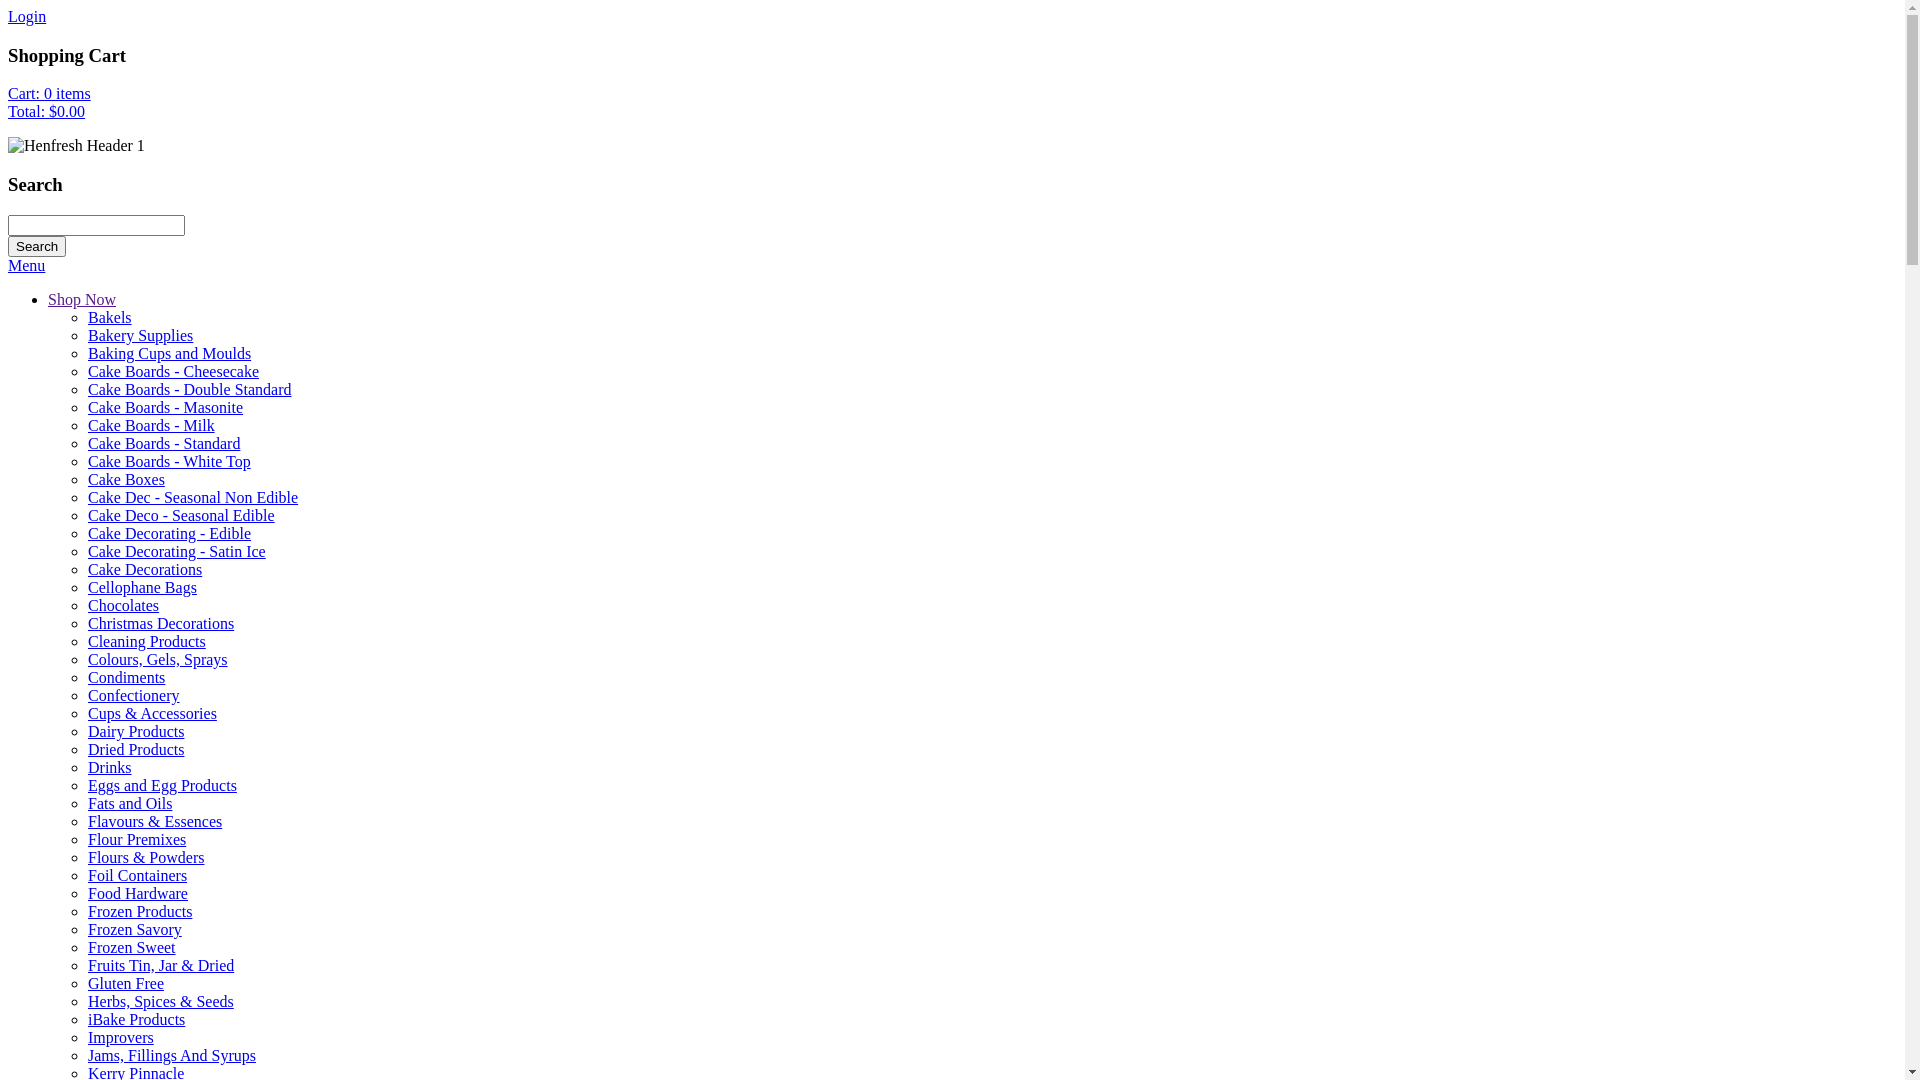  Describe the element at coordinates (126, 480) in the screenshot. I see `Cake Boxes` at that location.